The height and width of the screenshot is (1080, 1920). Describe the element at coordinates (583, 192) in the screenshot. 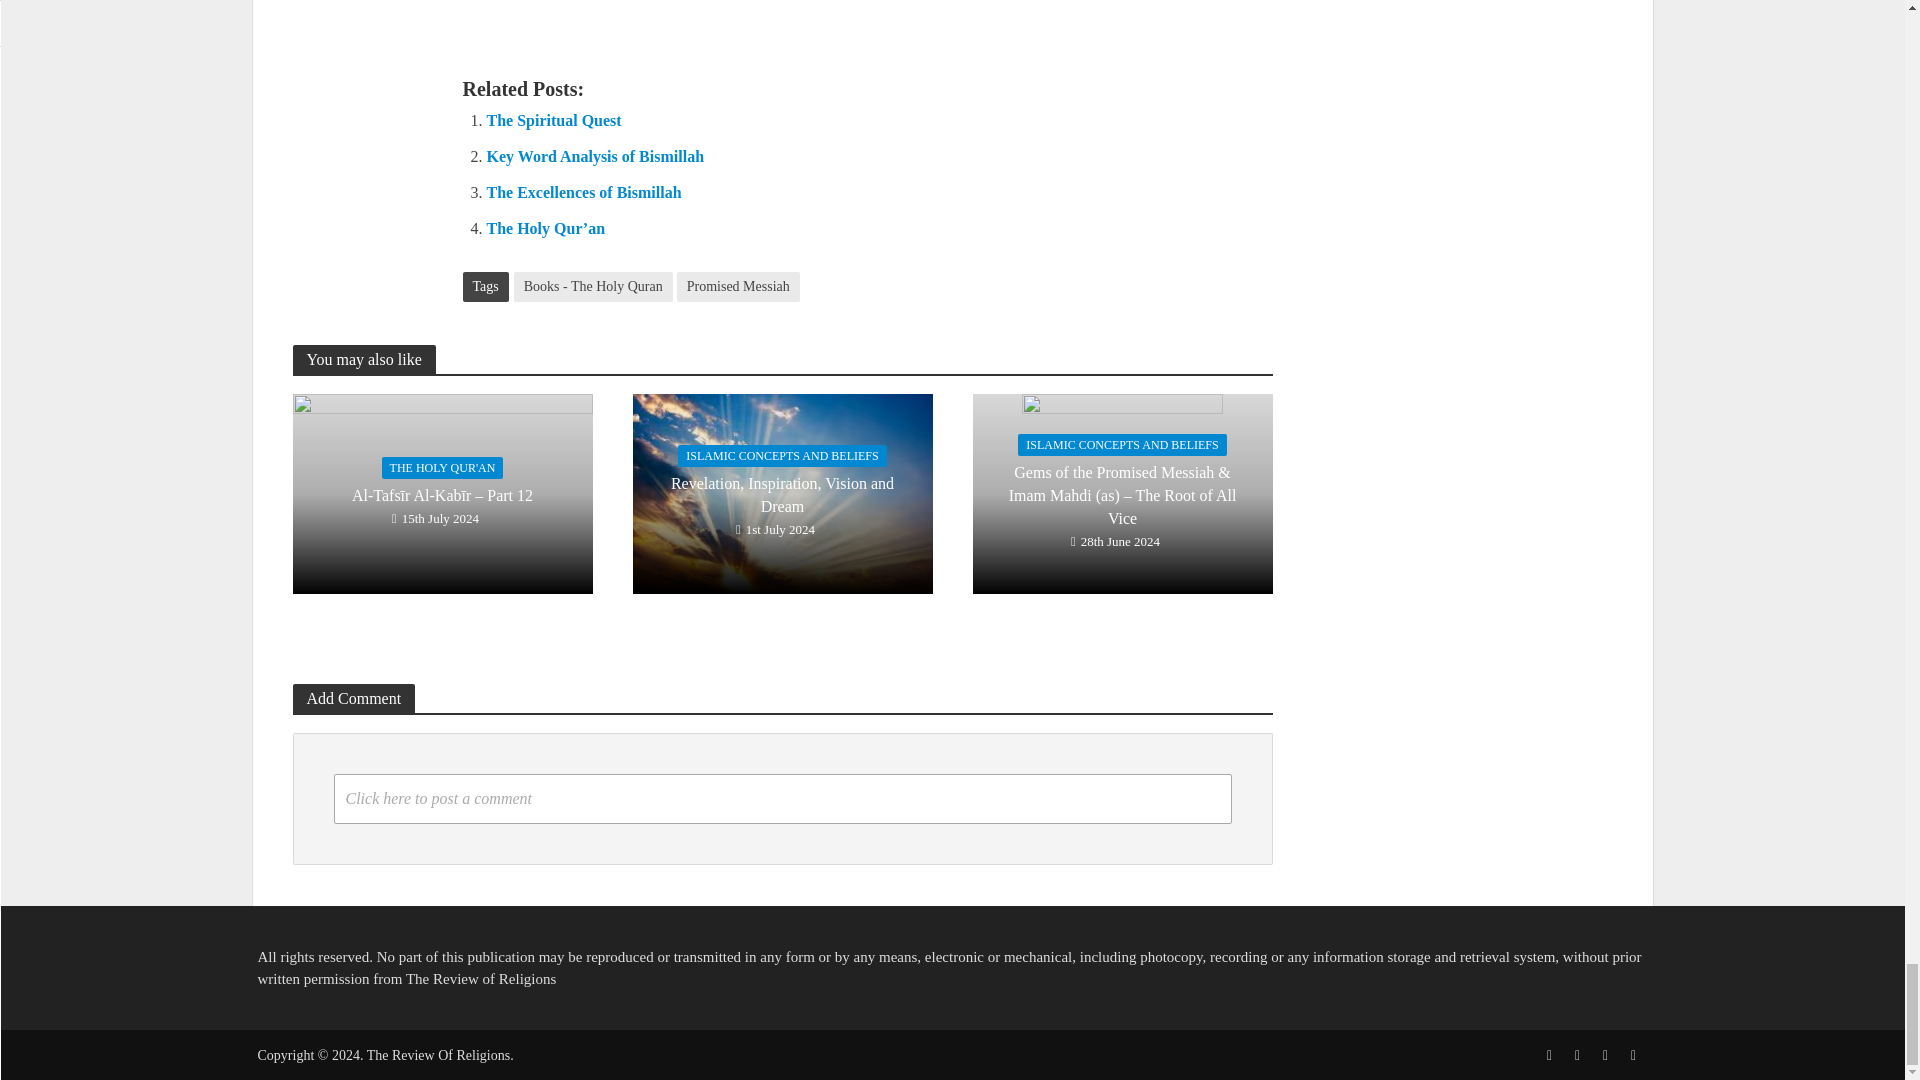

I see `The Excellences of Bismillah` at that location.